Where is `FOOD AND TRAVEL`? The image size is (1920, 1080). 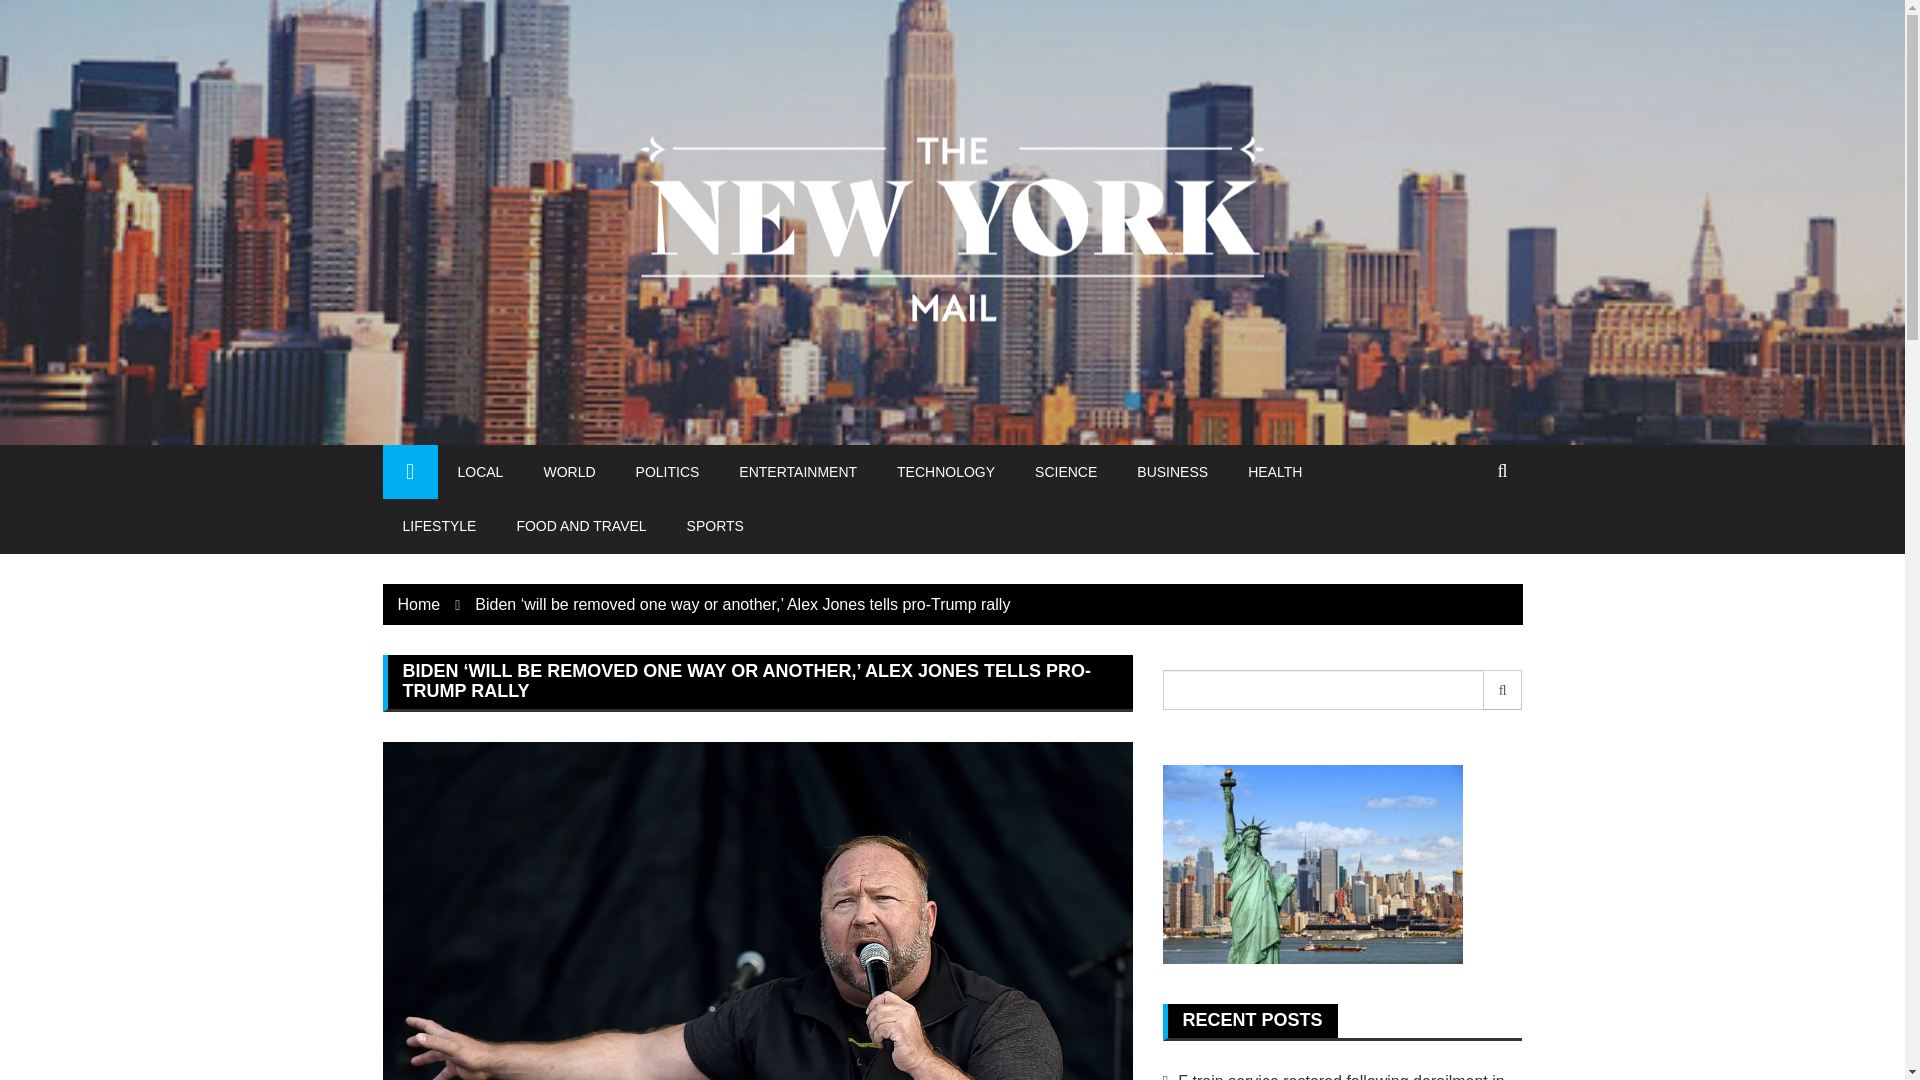
FOOD AND TRAVEL is located at coordinates (580, 525).